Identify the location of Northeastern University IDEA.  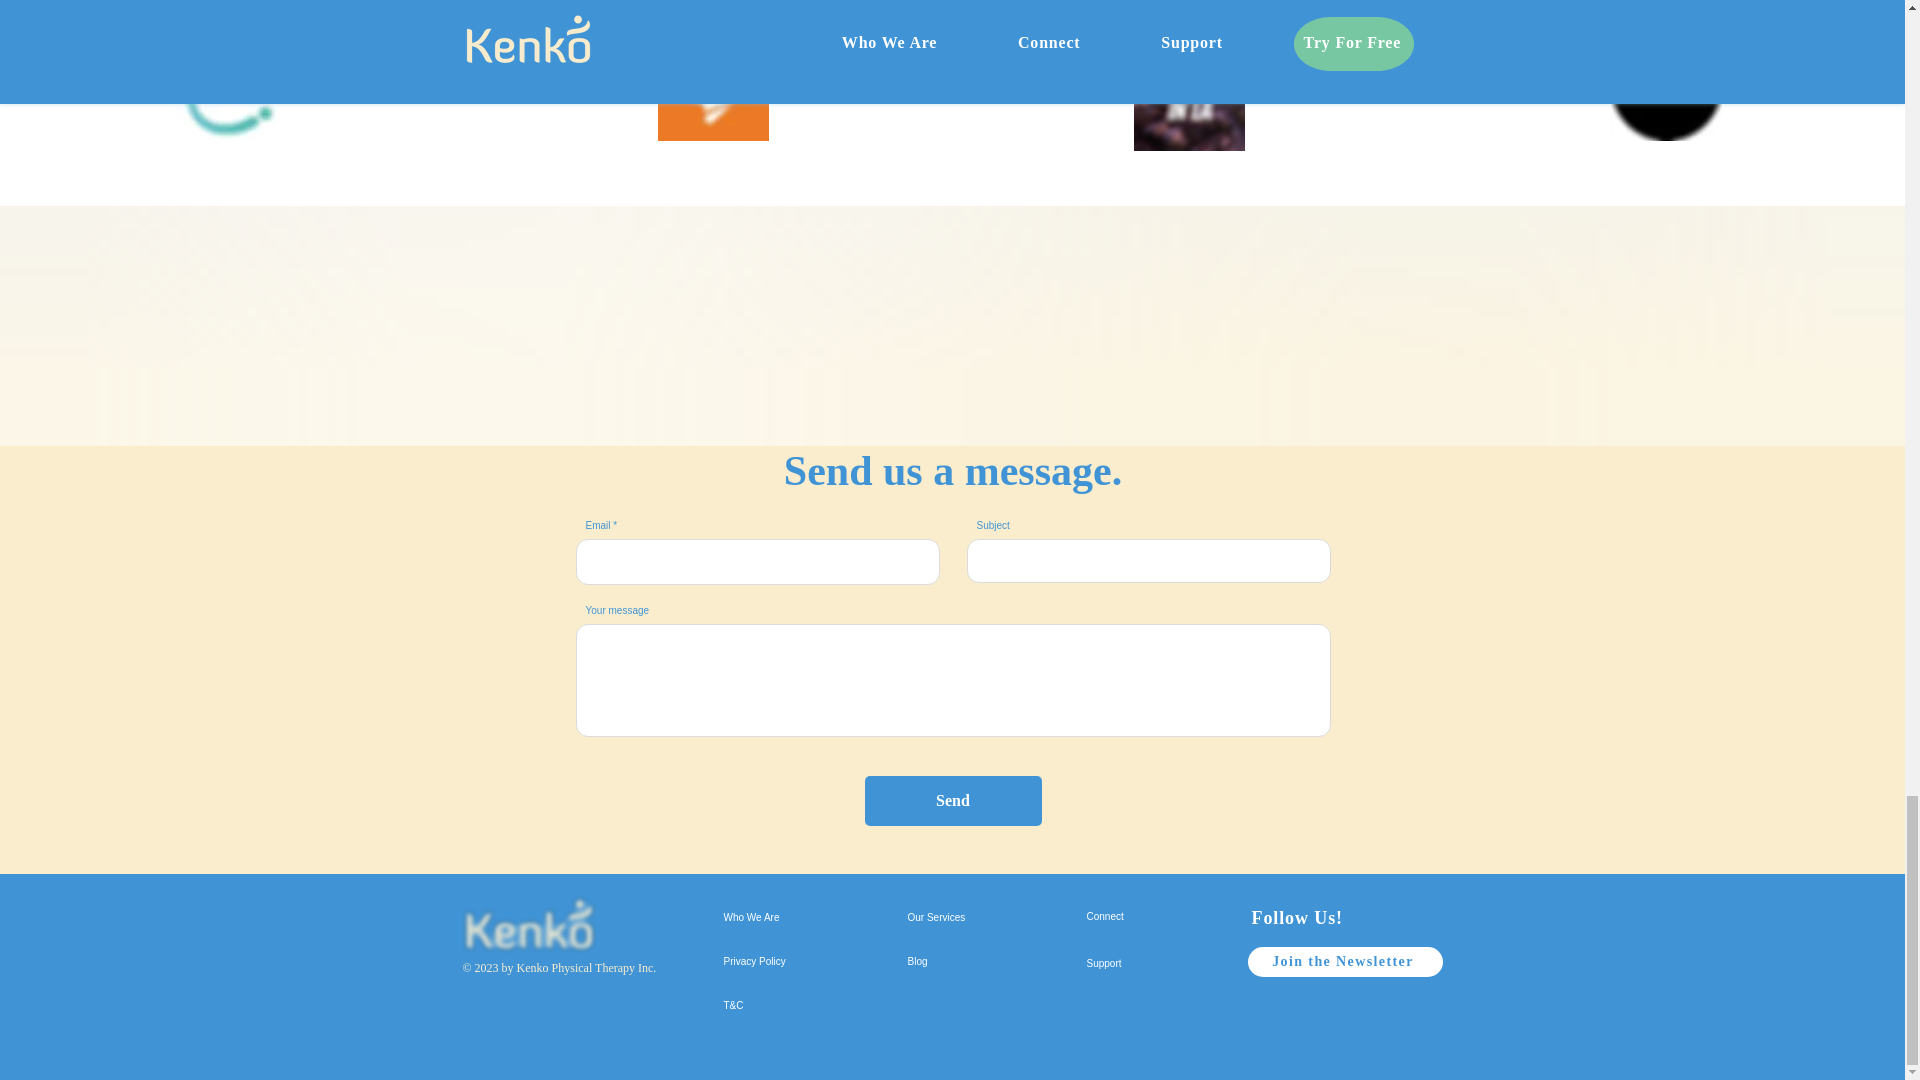
(714, 86).